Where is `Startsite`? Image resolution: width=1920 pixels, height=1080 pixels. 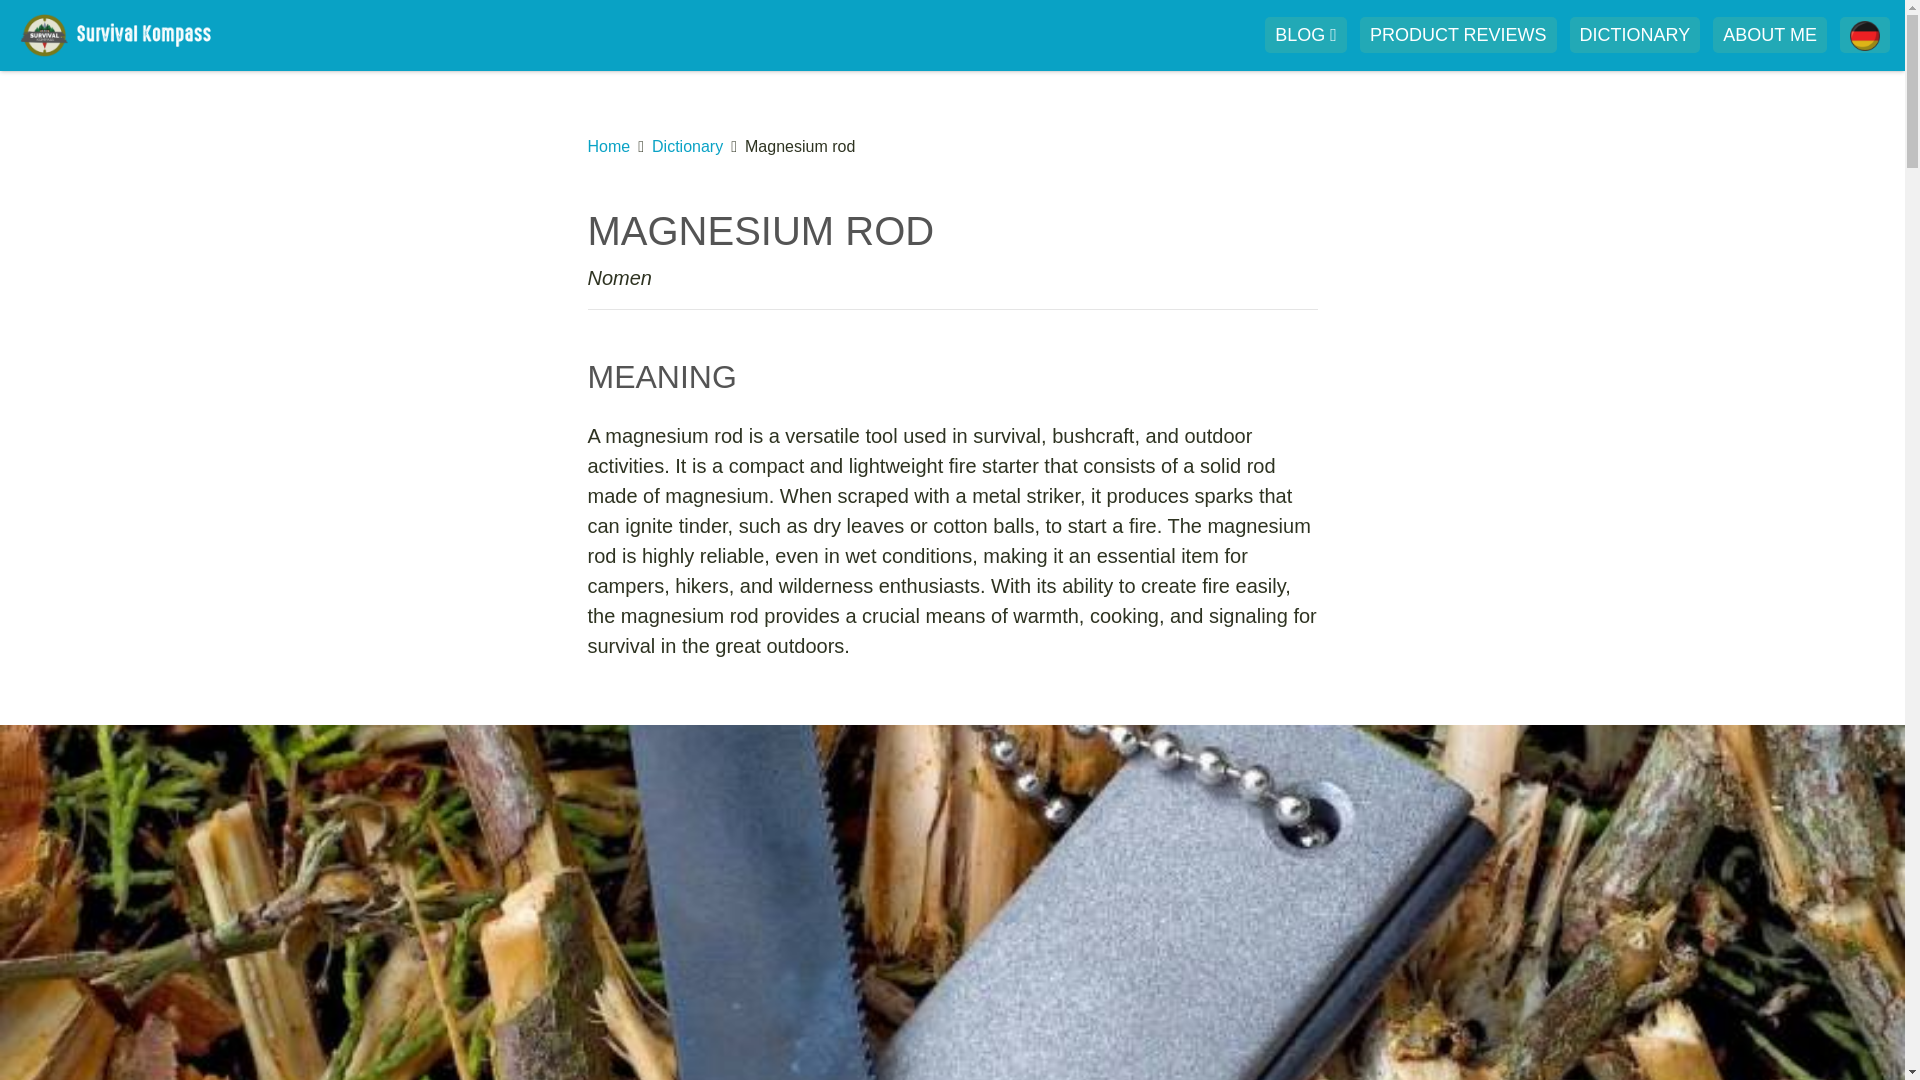
Startsite is located at coordinates (130, 34).